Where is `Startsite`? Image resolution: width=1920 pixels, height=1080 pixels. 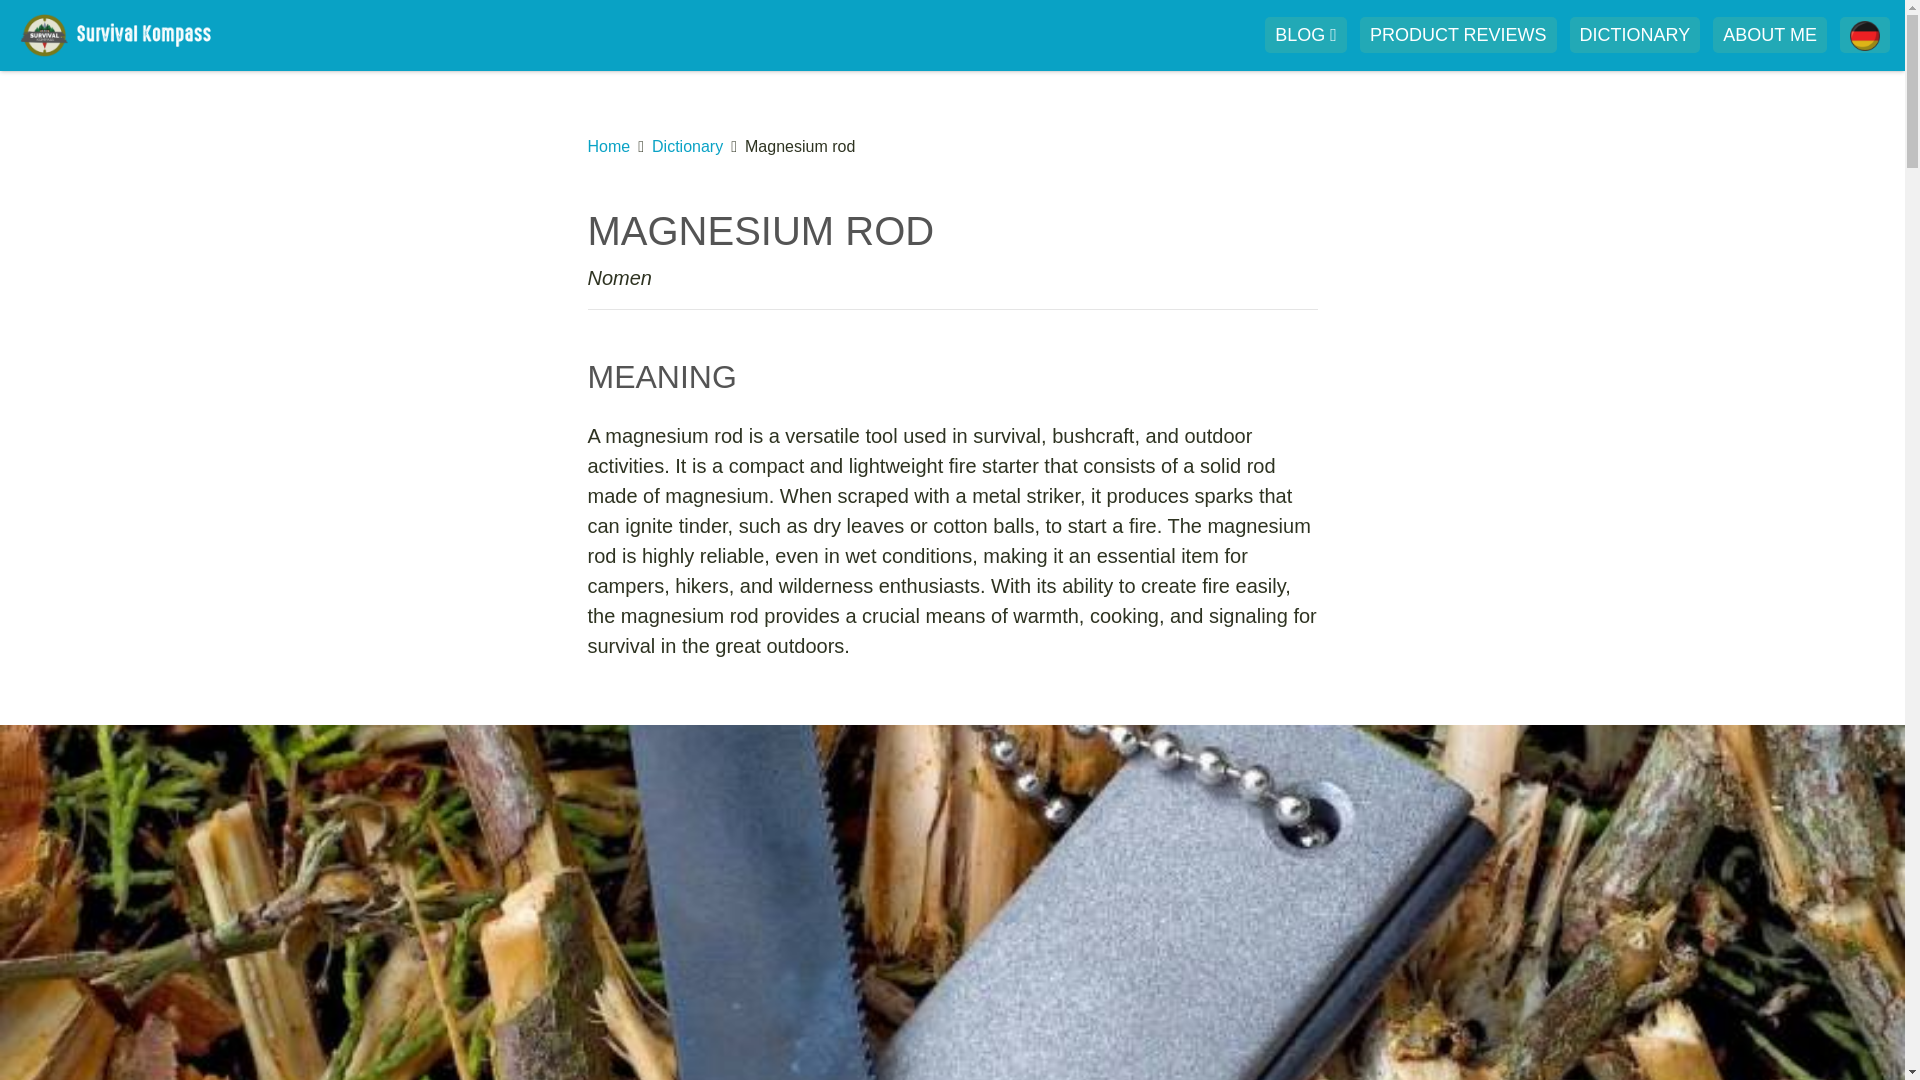
Startsite is located at coordinates (130, 34).